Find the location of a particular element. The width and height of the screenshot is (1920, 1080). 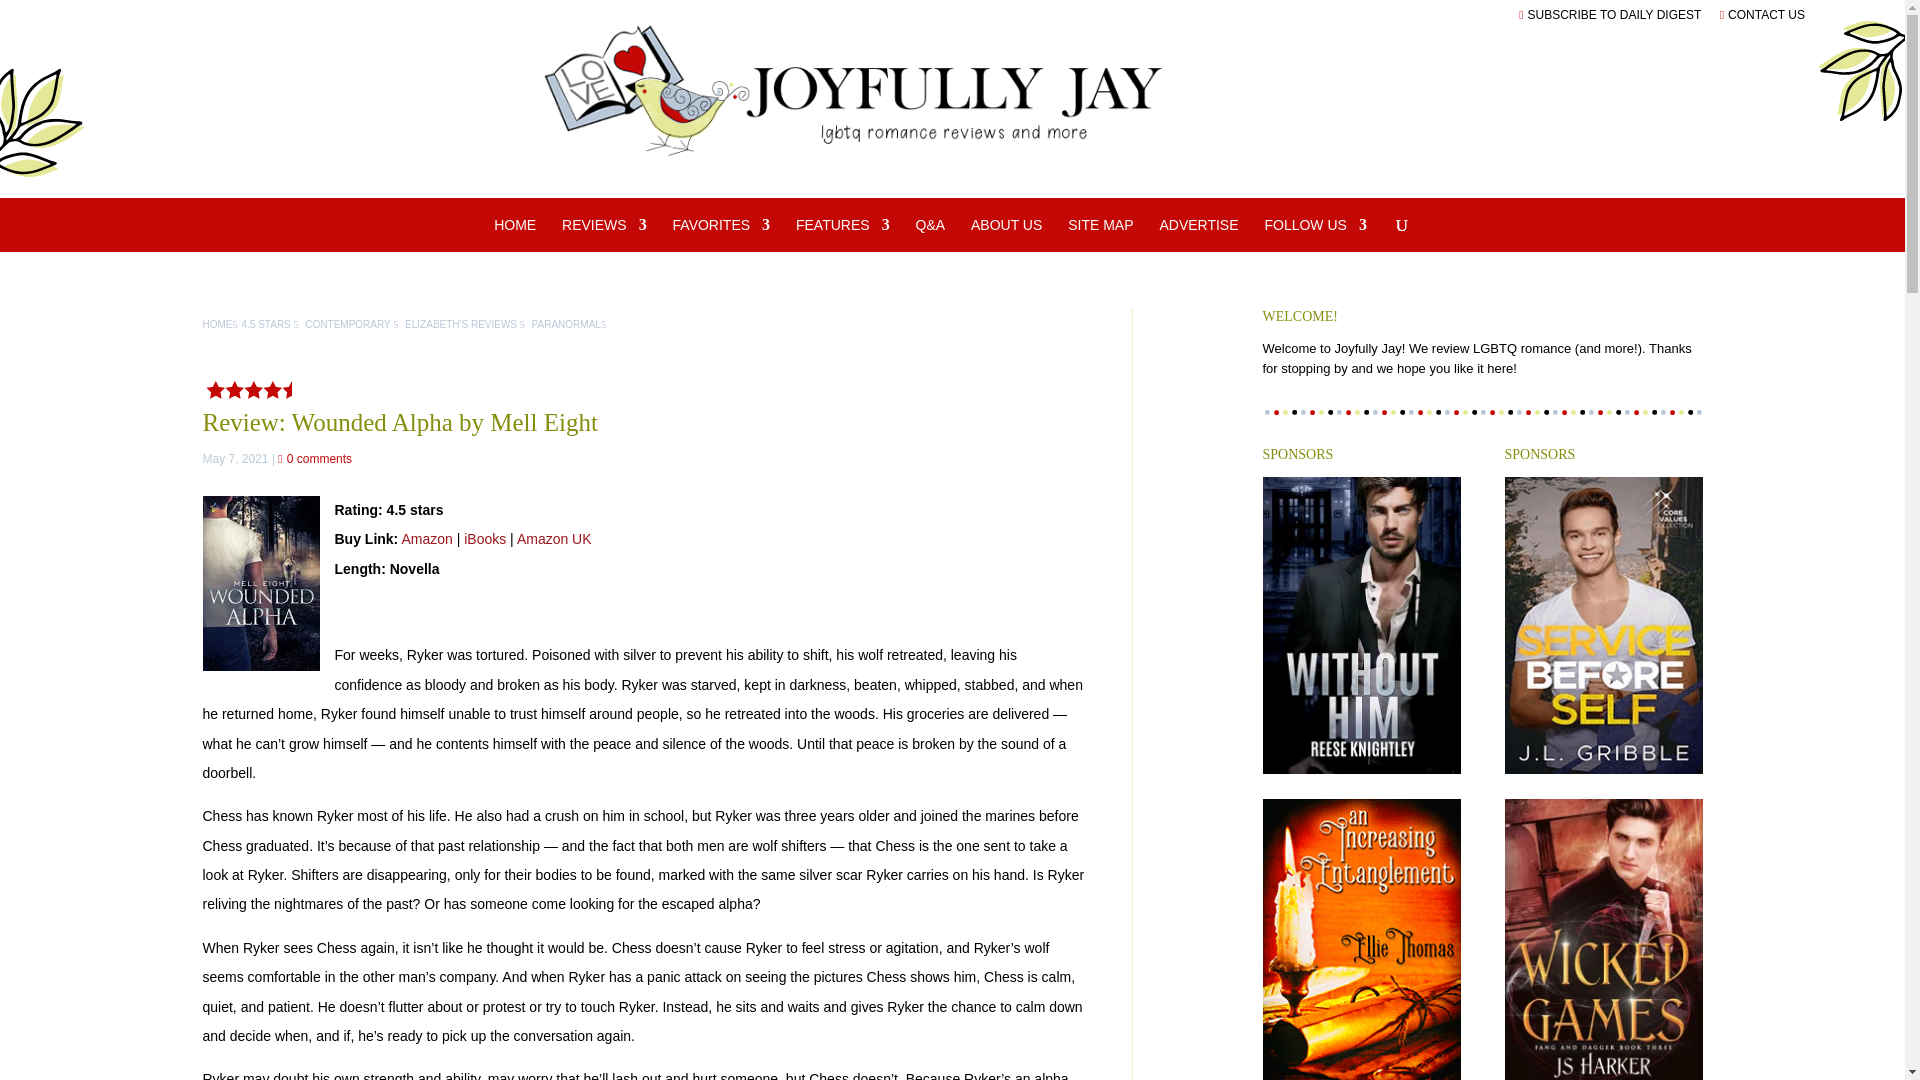

REVIEWS is located at coordinates (604, 234).